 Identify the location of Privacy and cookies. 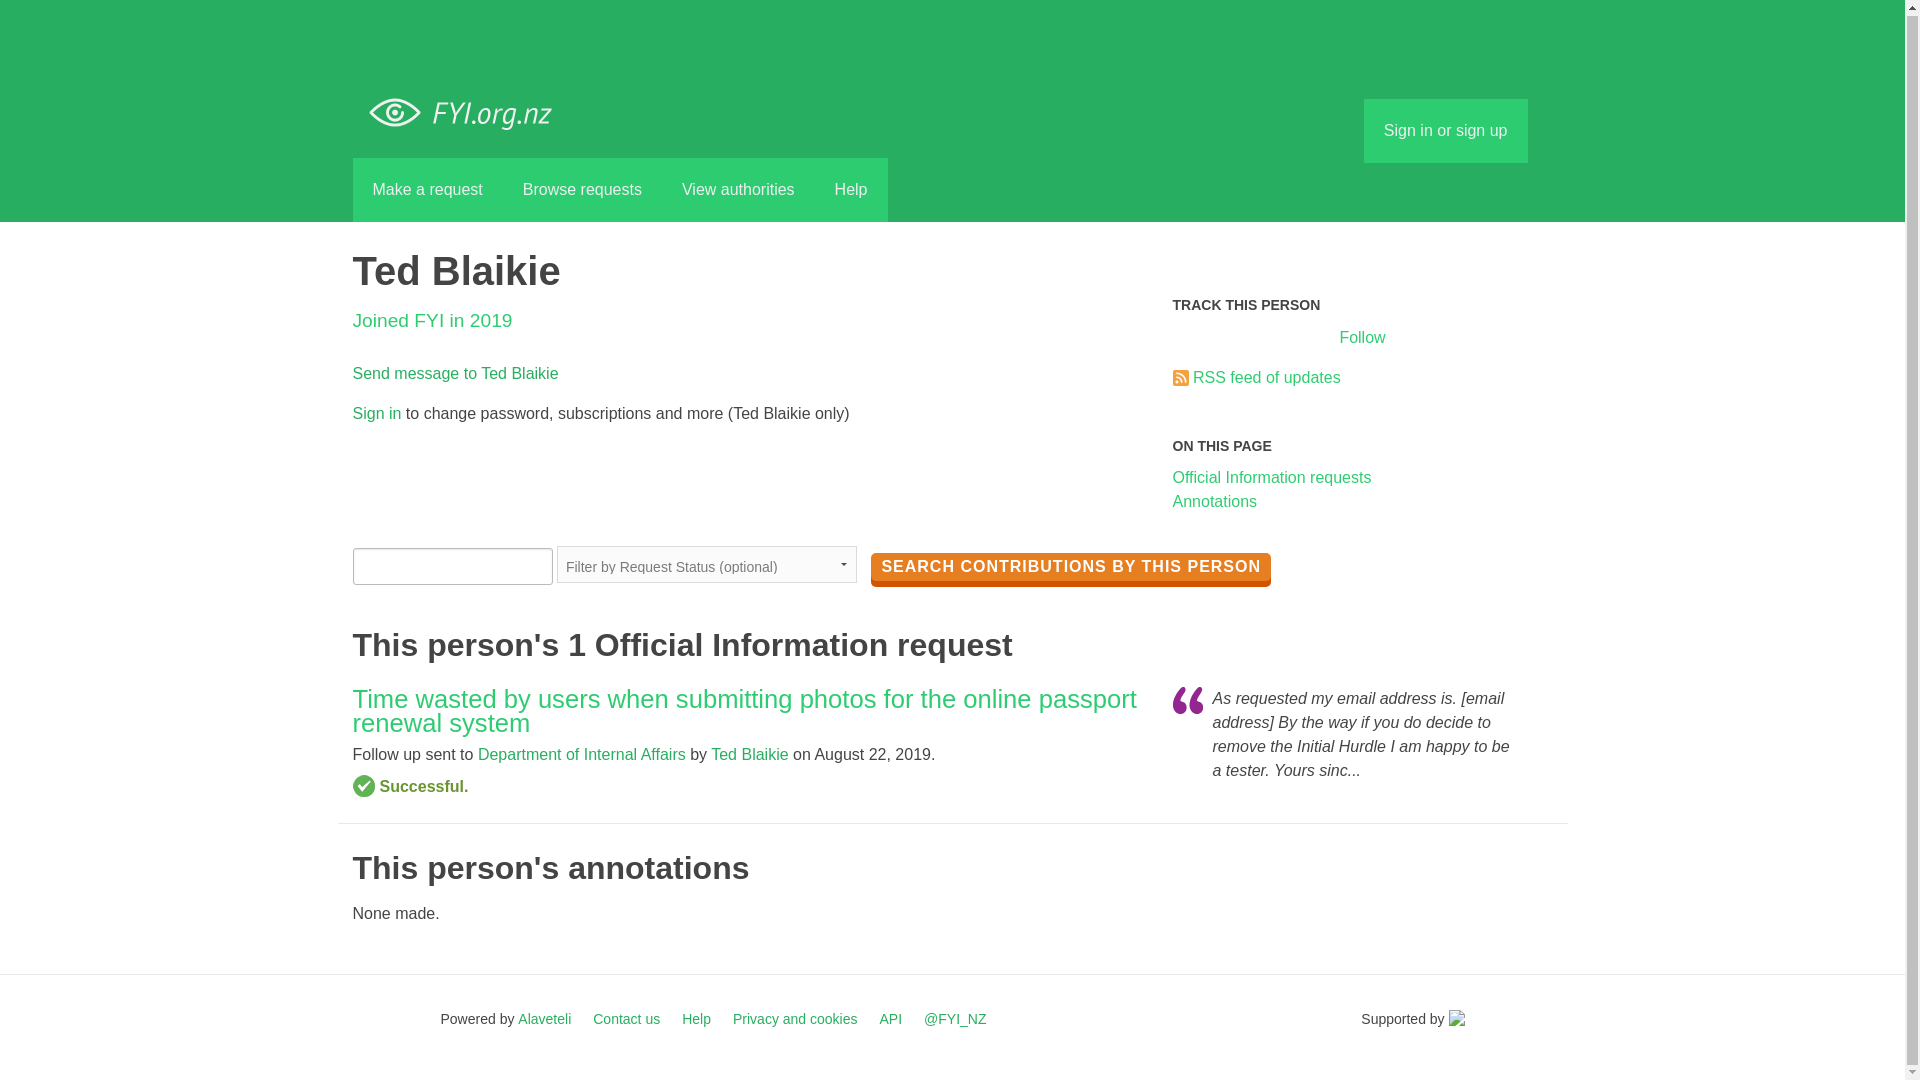
(796, 1018).